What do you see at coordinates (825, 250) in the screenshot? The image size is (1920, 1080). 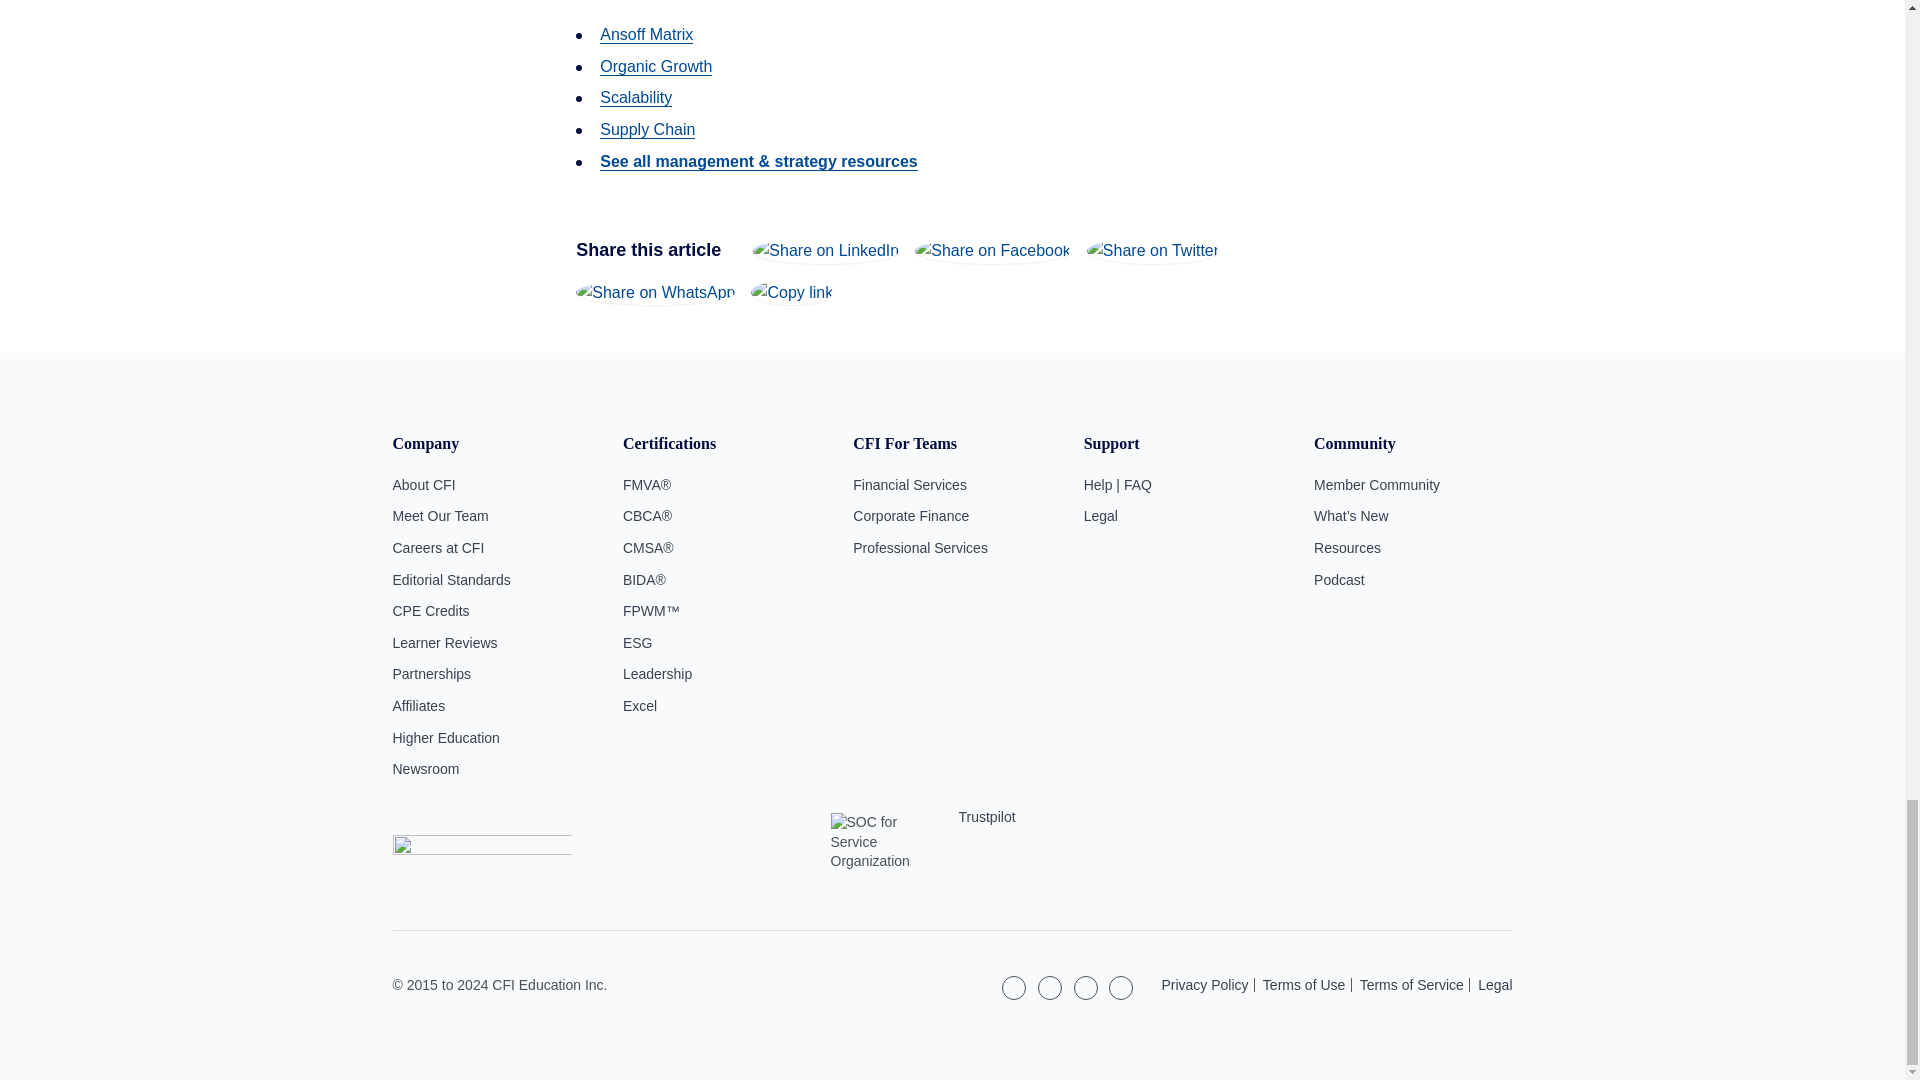 I see `Share on LinkedIn` at bounding box center [825, 250].